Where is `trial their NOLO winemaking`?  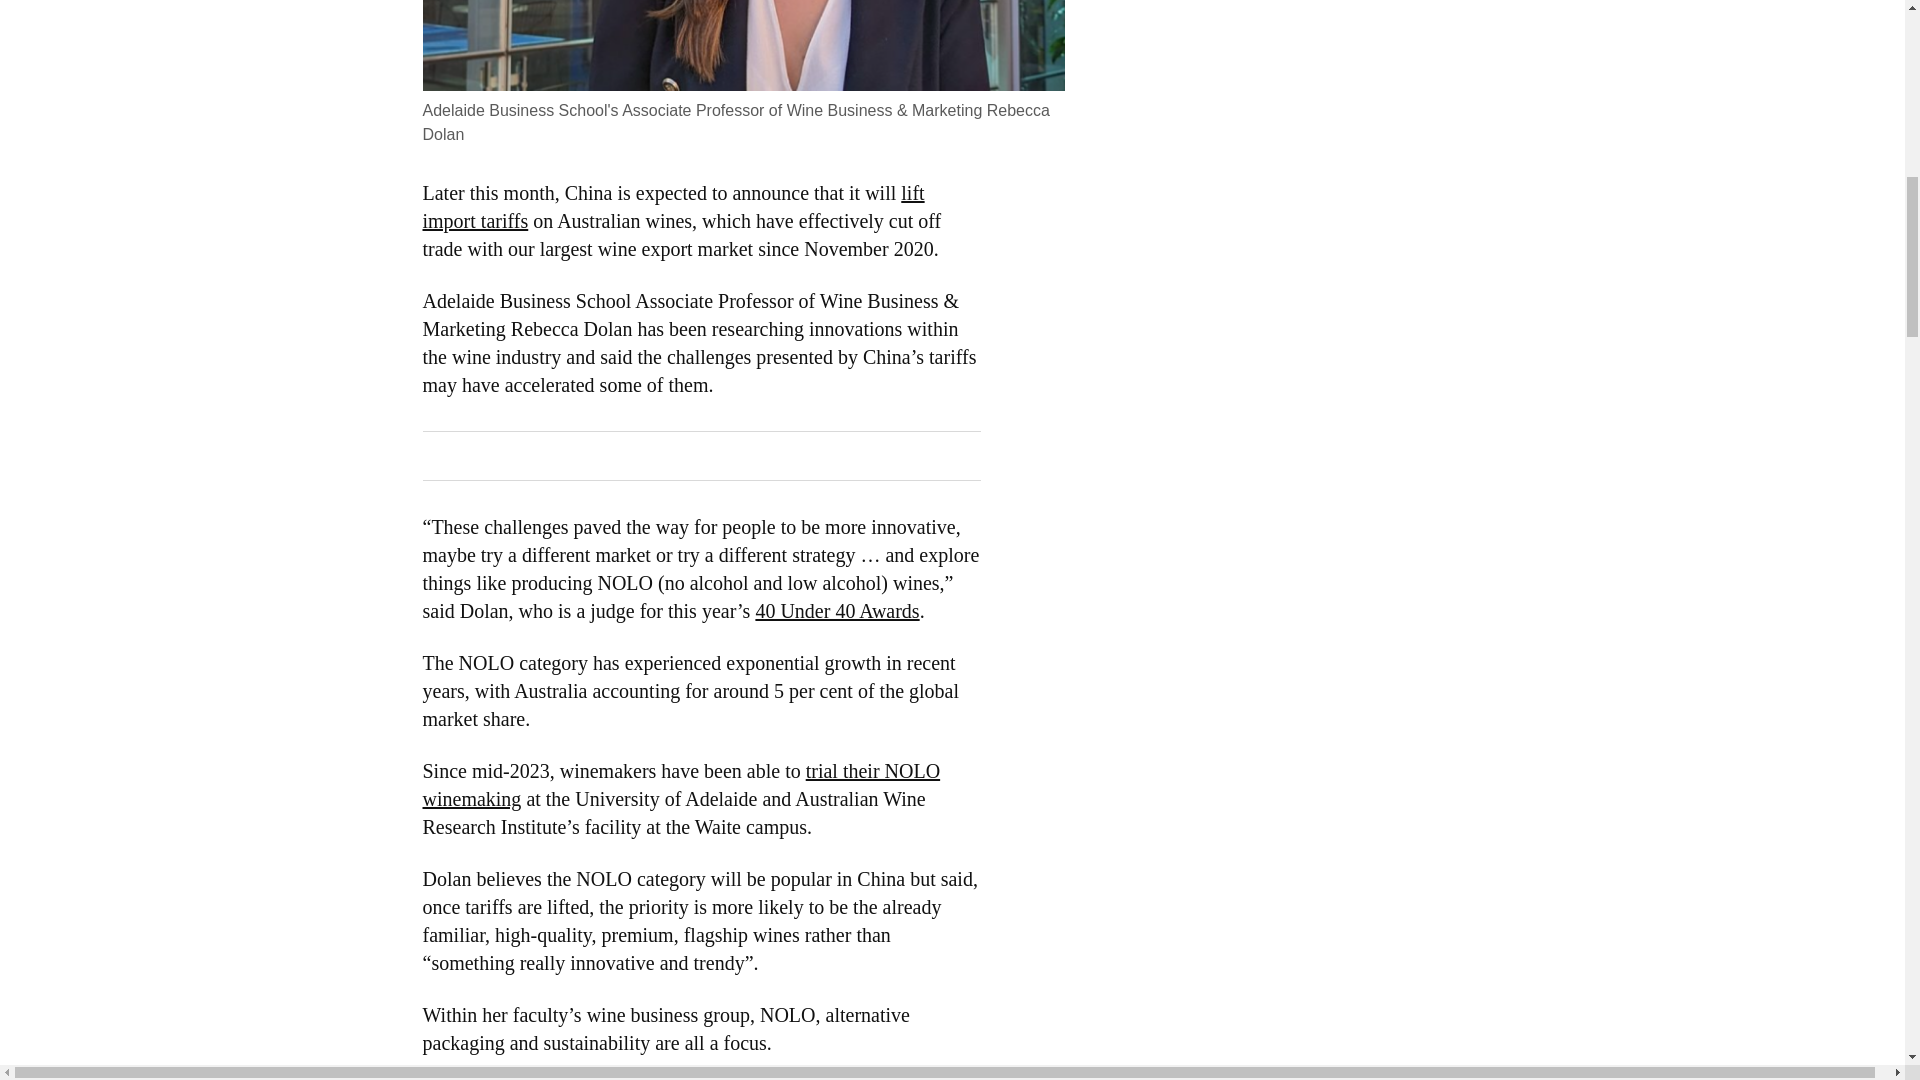
trial their NOLO winemaking is located at coordinates (681, 785).